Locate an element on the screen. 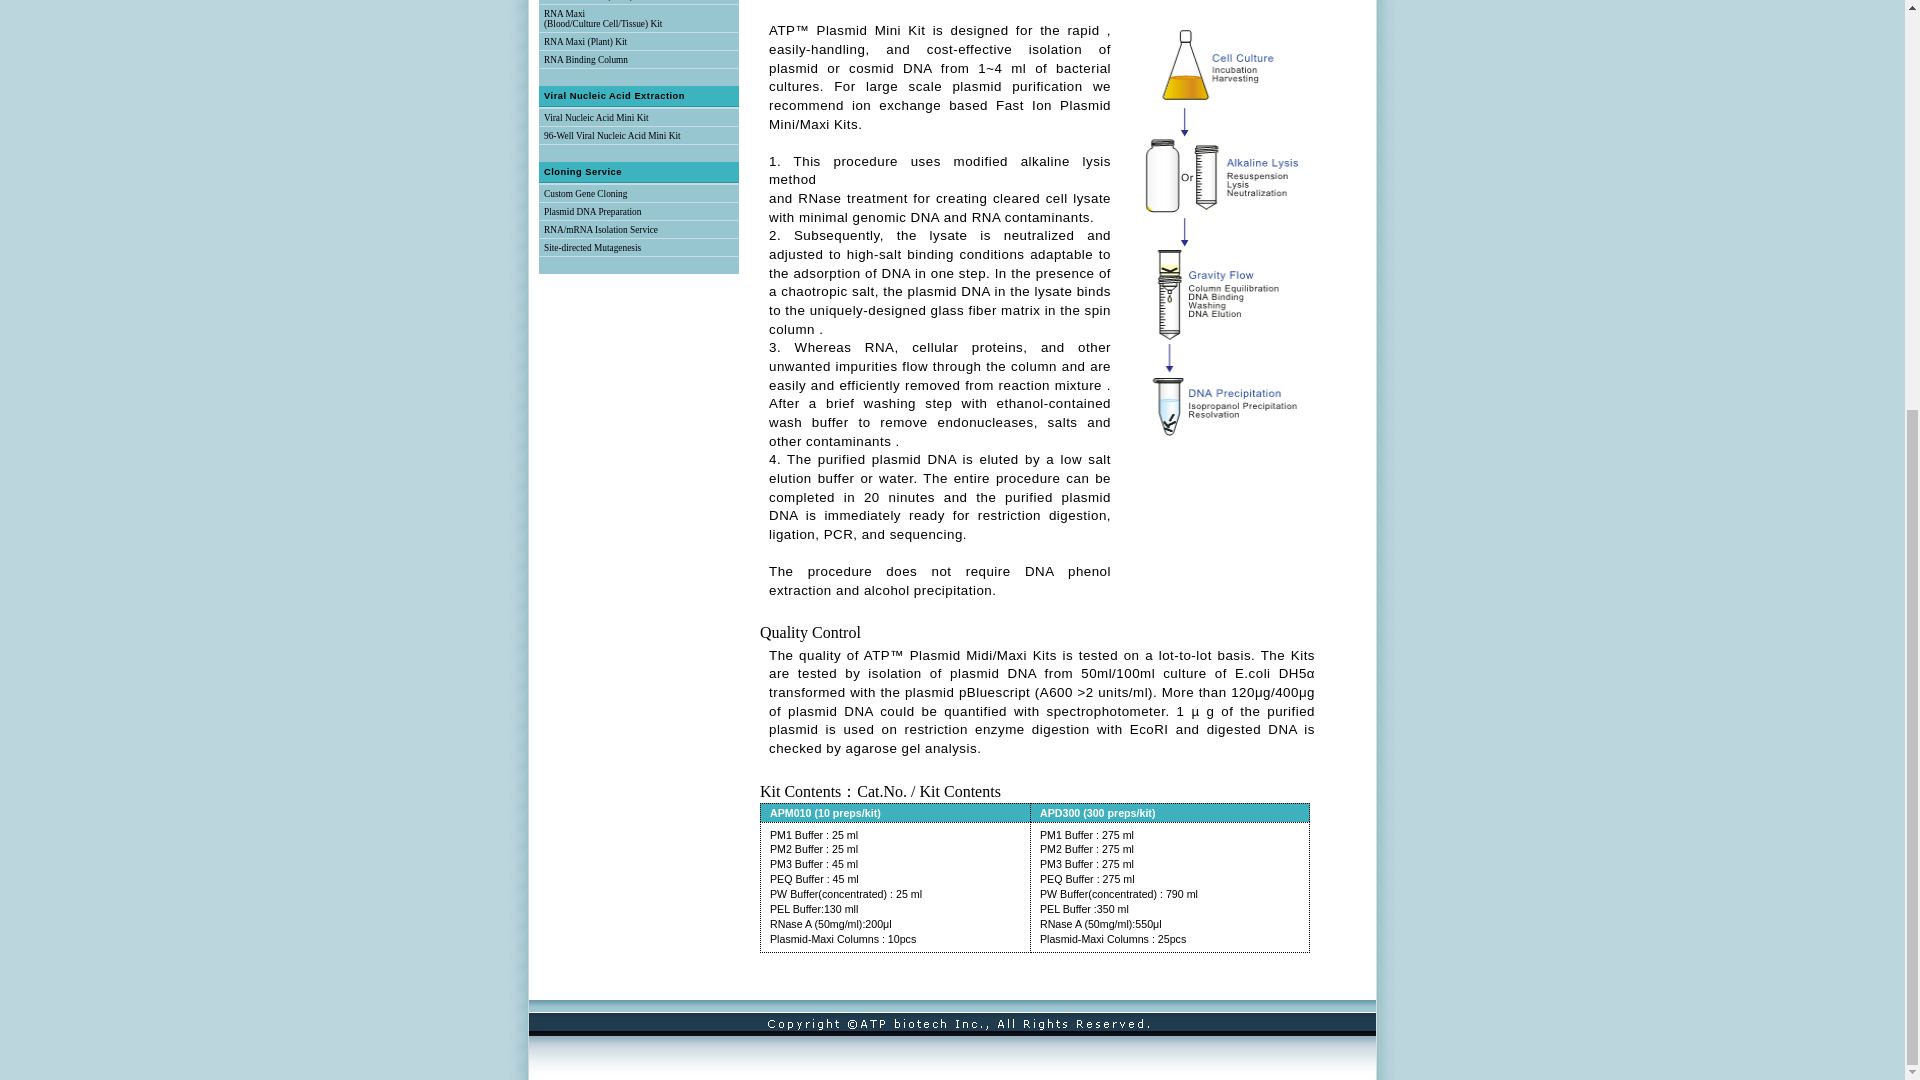  Custom Gene Cloning is located at coordinates (585, 194).